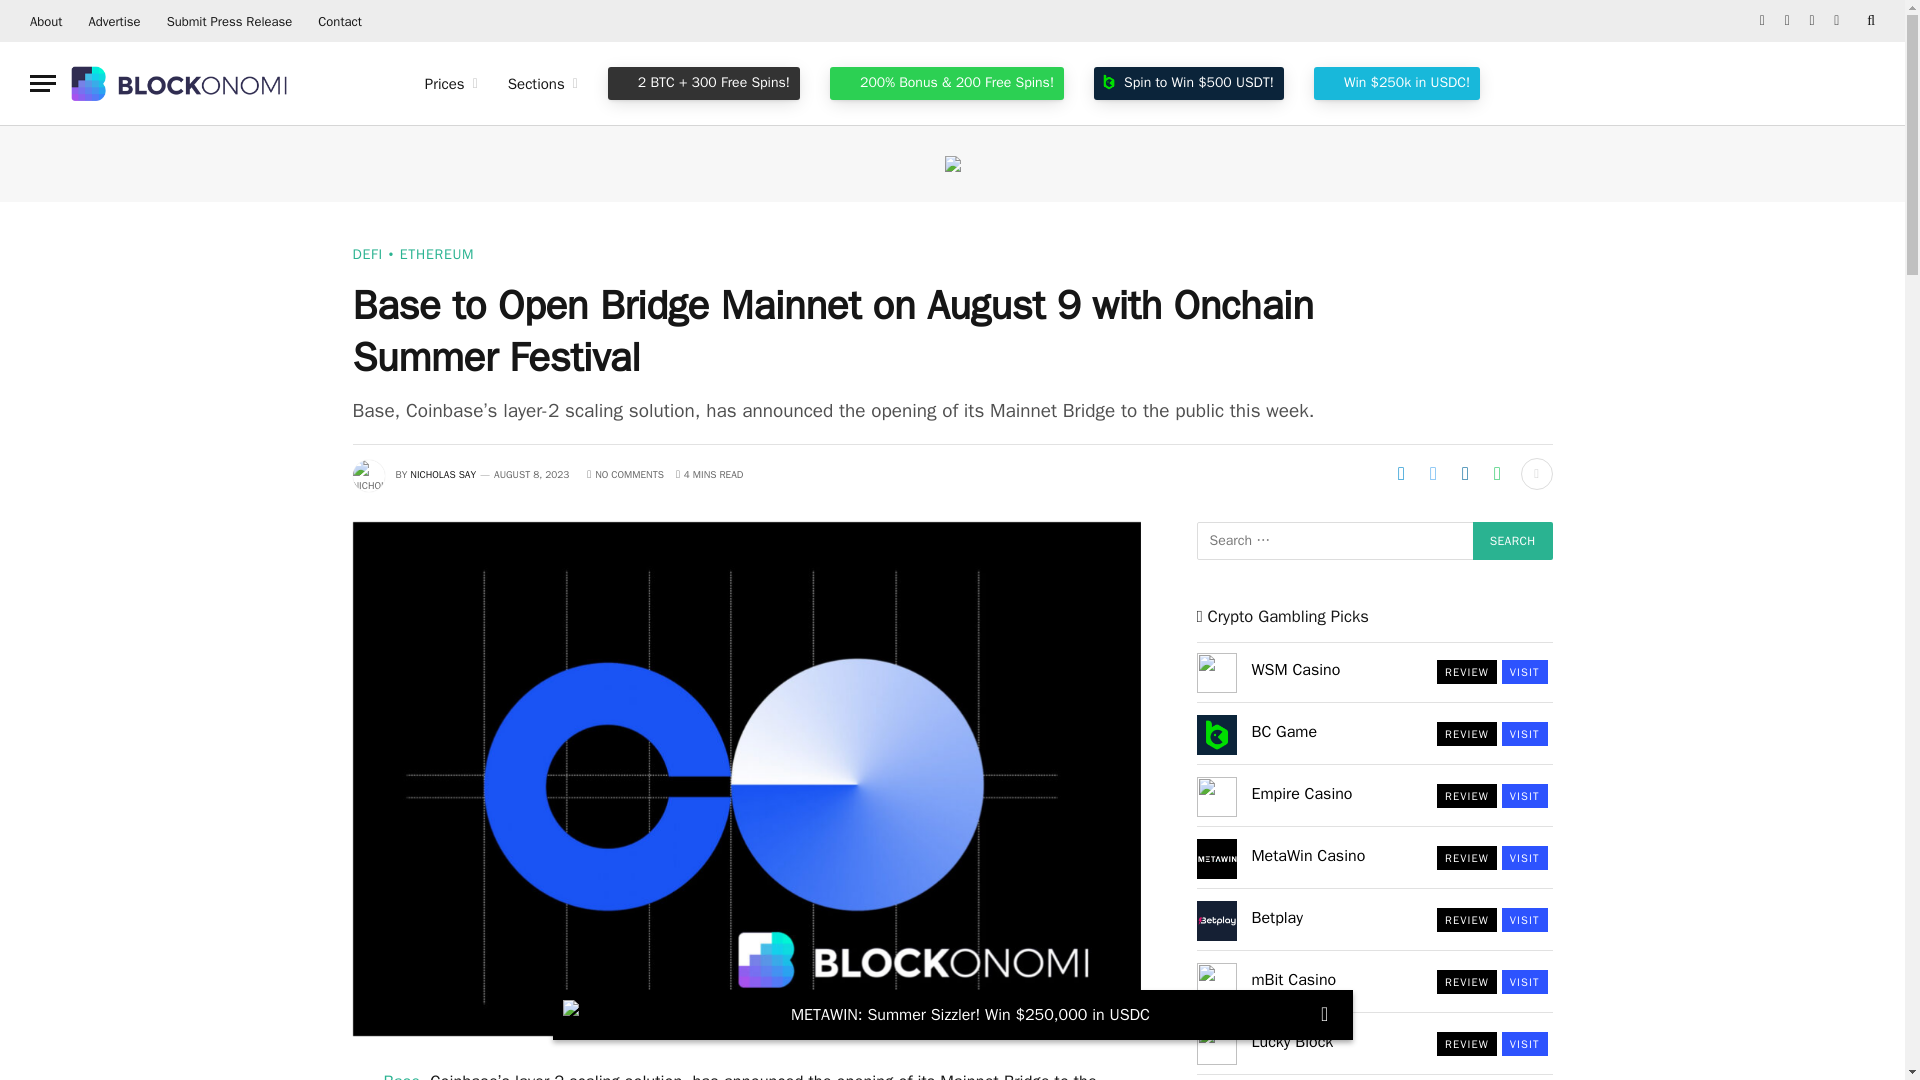 Image resolution: width=1920 pixels, height=1080 pixels. Describe the element at coordinates (543, 84) in the screenshot. I see `Sections` at that location.